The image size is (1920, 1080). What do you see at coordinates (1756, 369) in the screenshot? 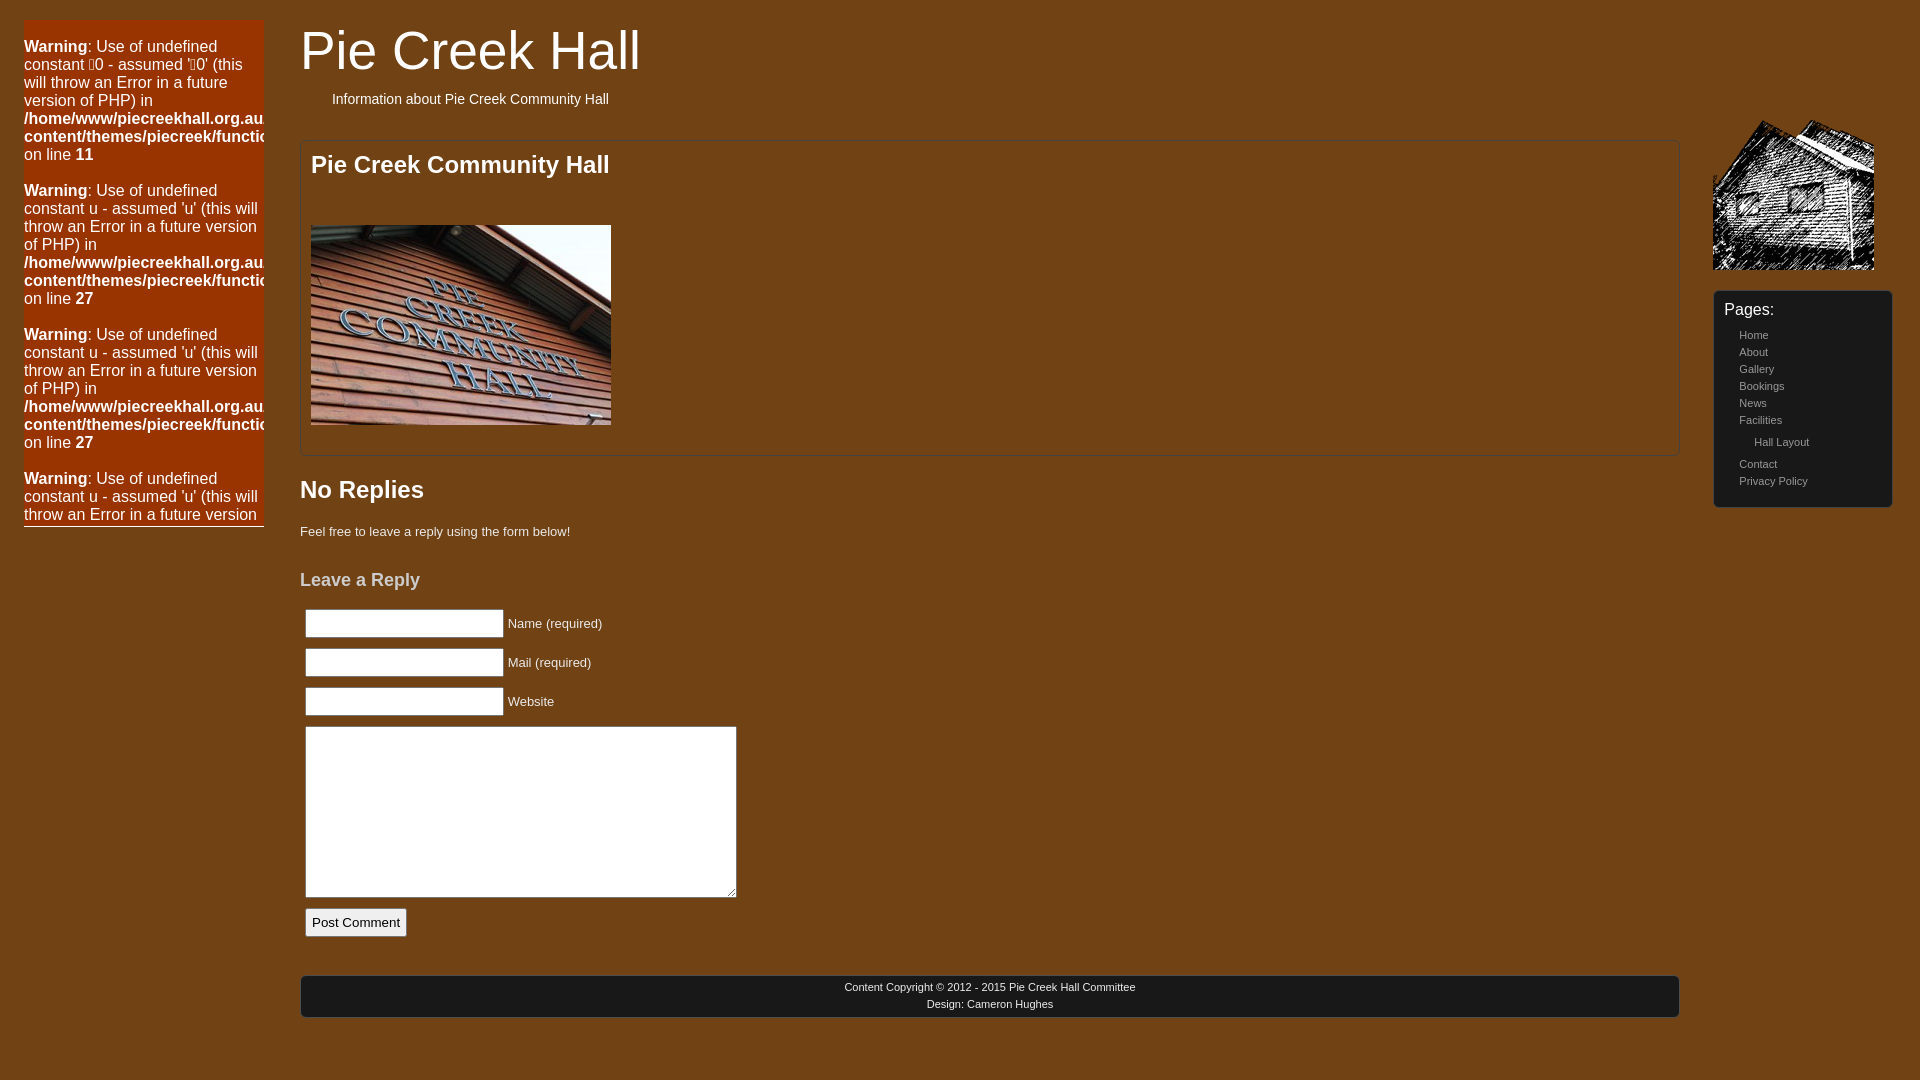
I see `Gallery` at bounding box center [1756, 369].